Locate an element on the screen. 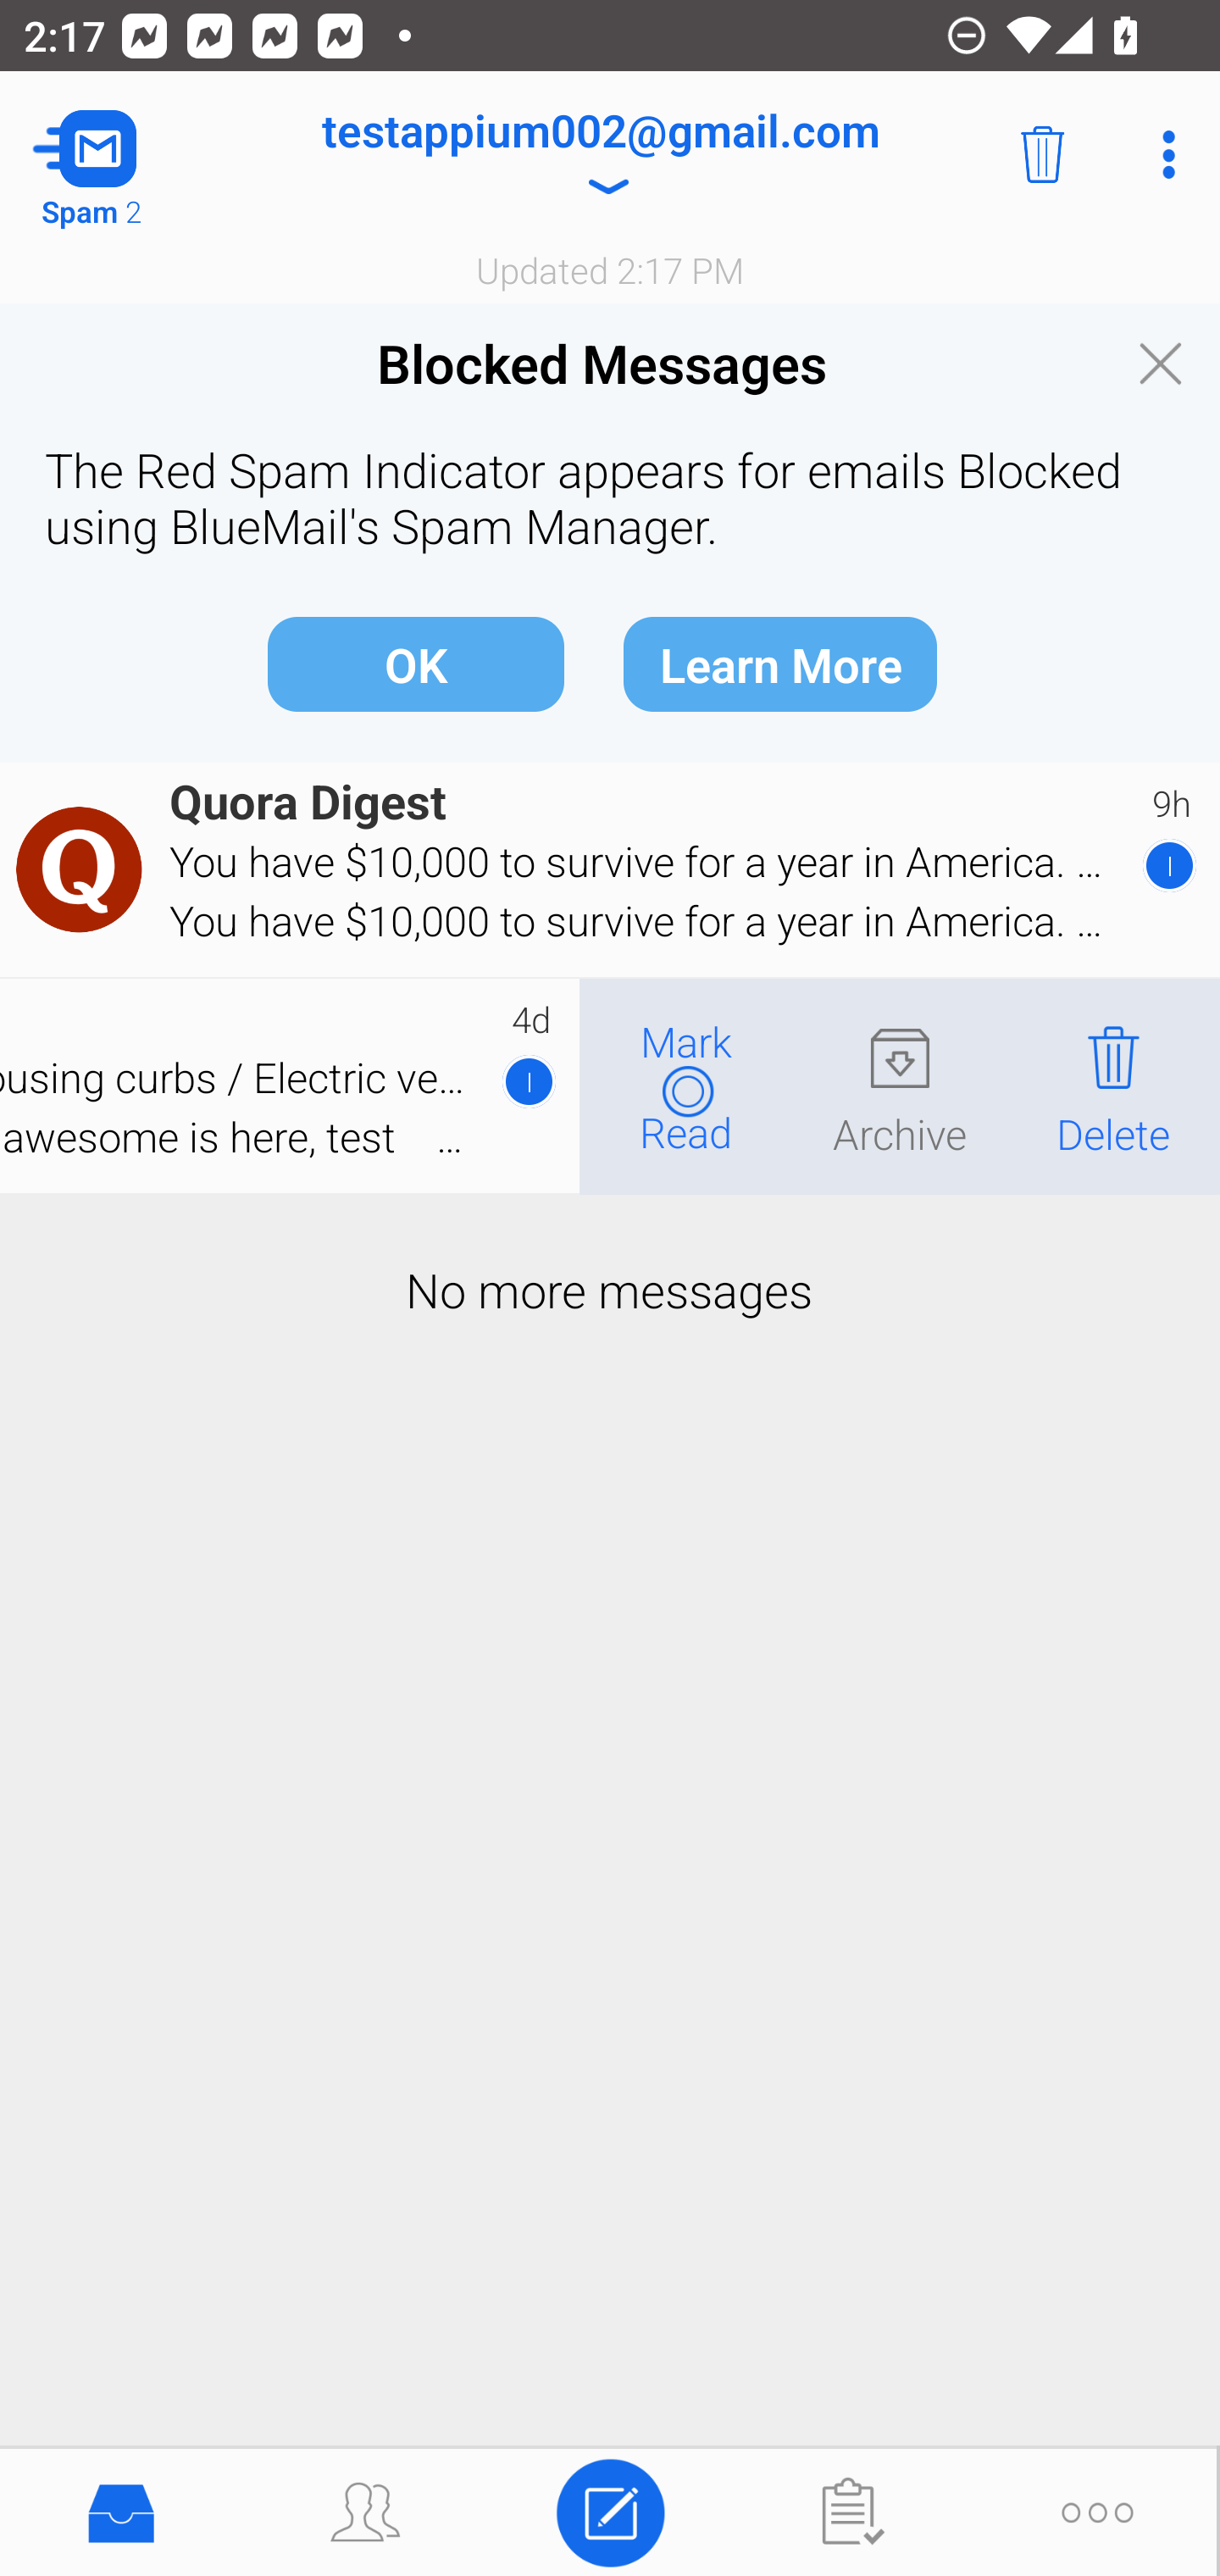 The image size is (1220, 2576). testappium002@gmail.com is located at coordinates (600, 154).